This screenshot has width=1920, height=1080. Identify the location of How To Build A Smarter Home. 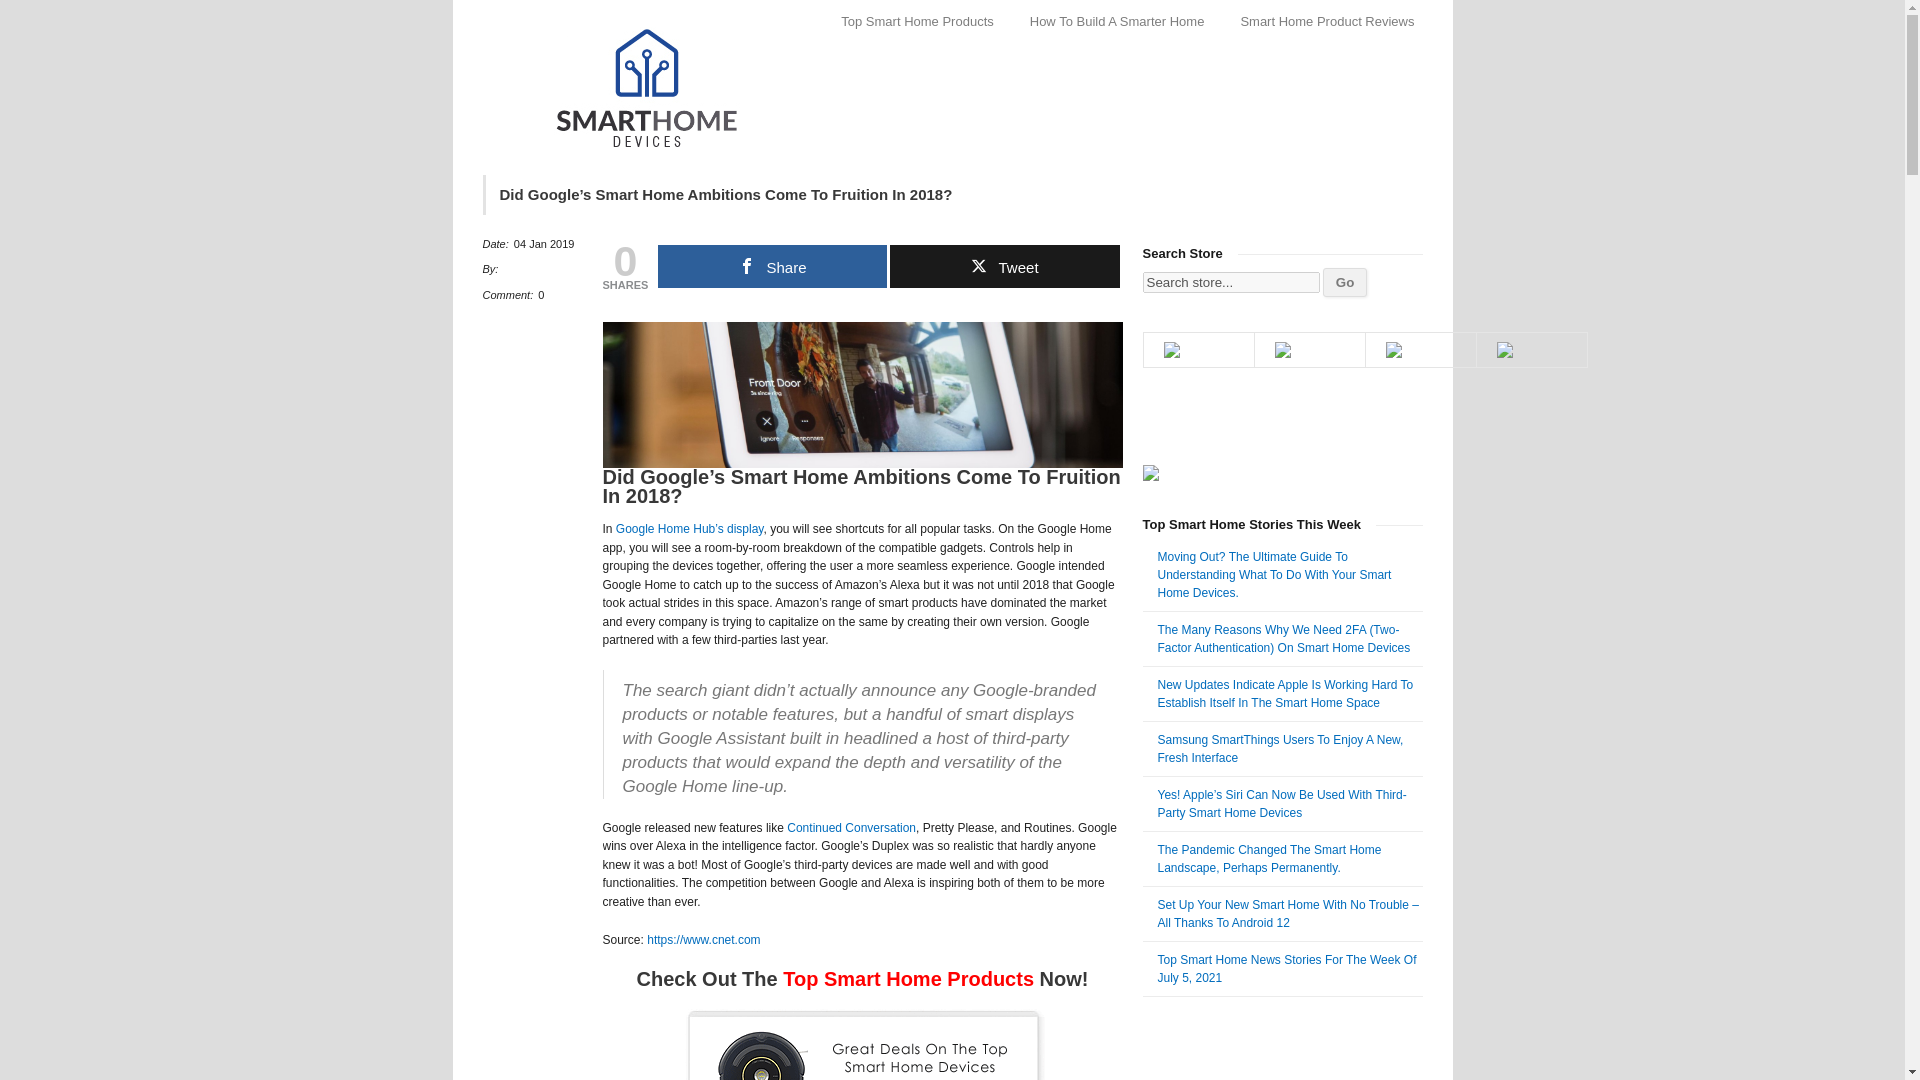
(1117, 21).